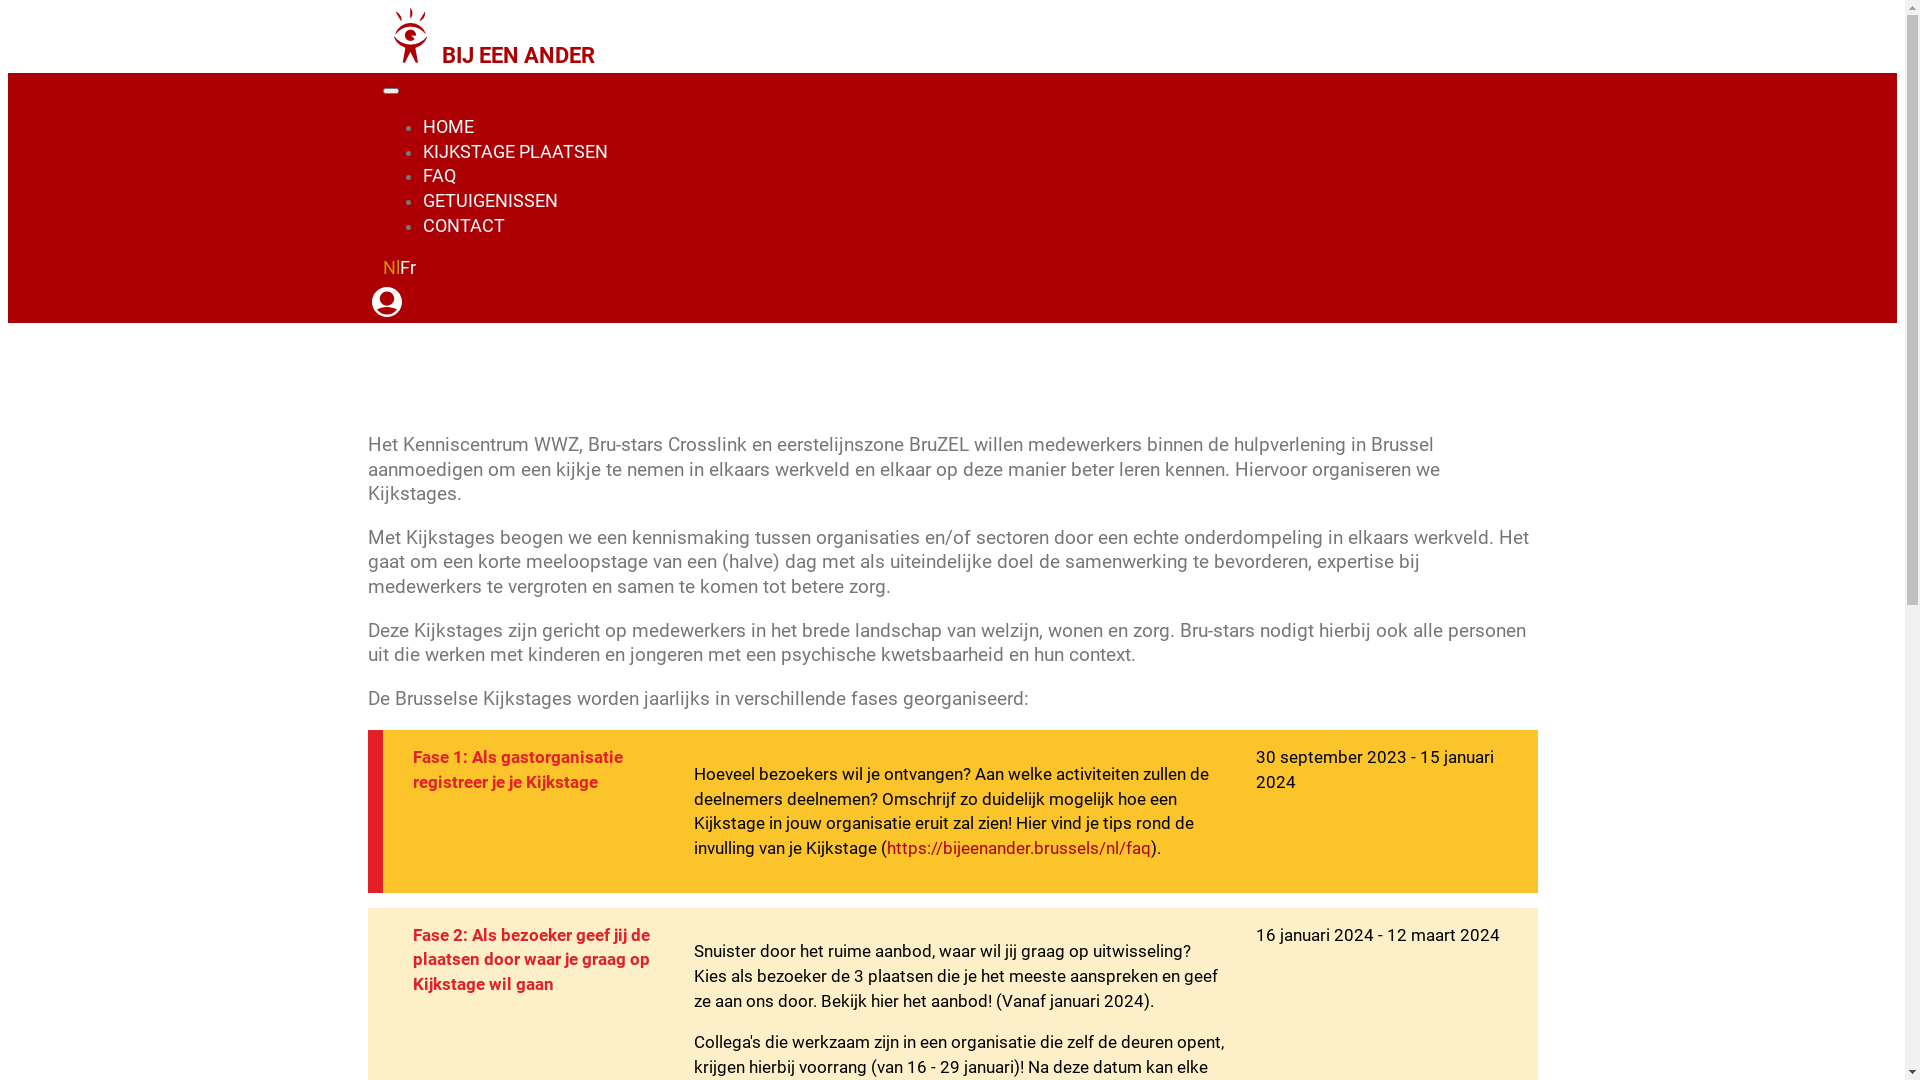  Describe the element at coordinates (390, 268) in the screenshot. I see `Nl` at that location.